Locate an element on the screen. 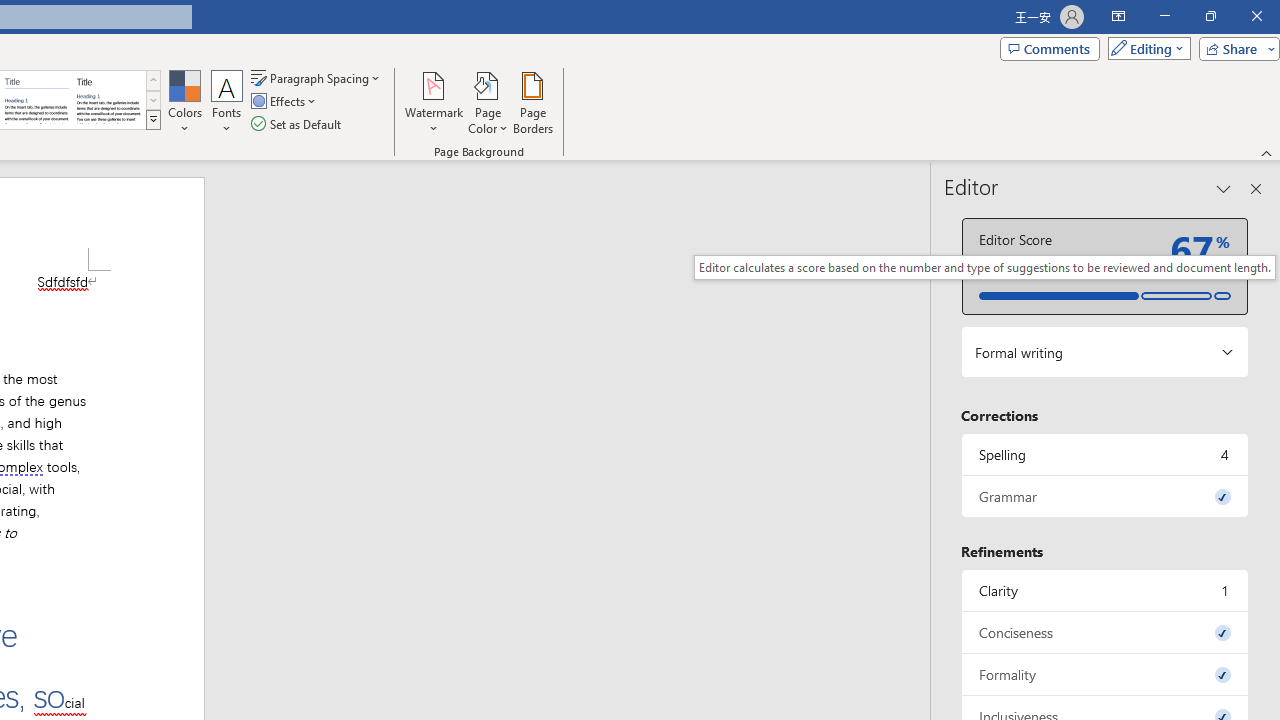 This screenshot has width=1280, height=720. Clarity, 1 issue. Press space or enter to review items. is located at coordinates (1105, 590).